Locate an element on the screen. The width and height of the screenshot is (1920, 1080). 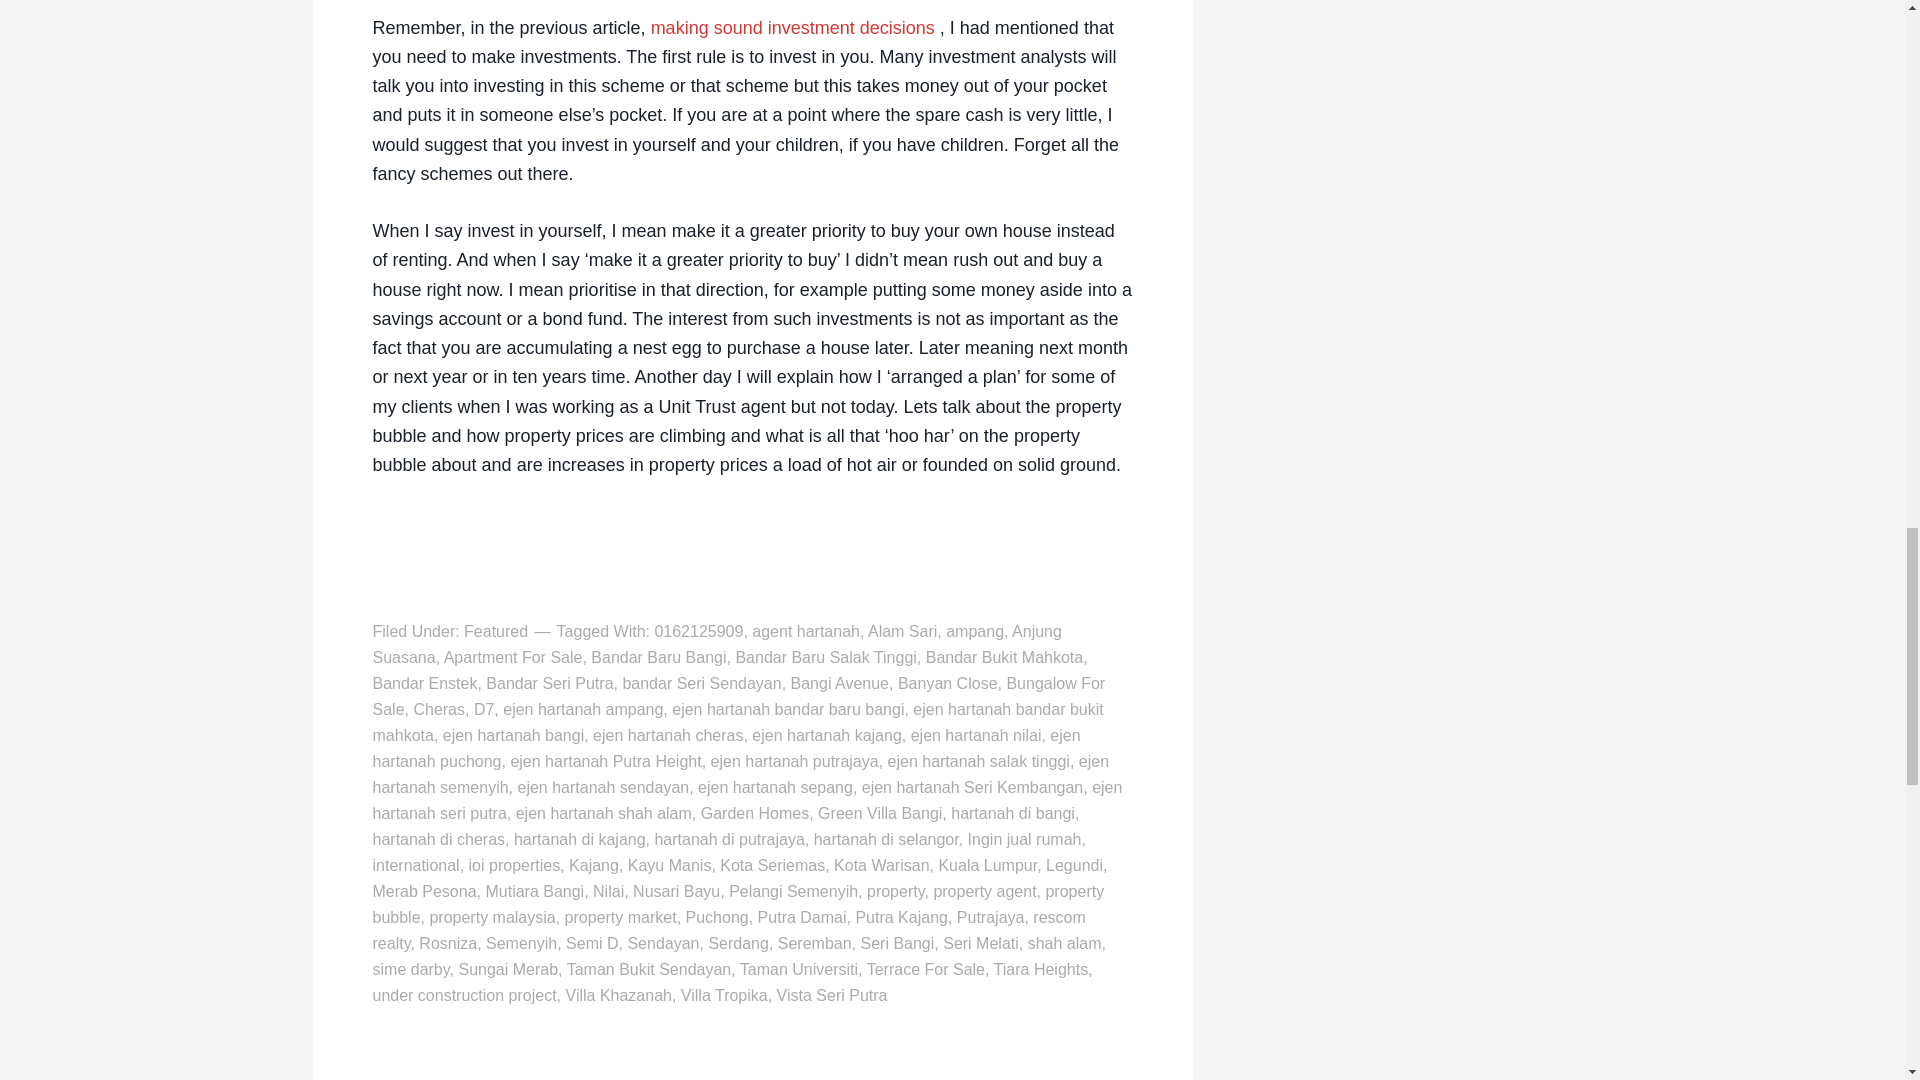
Bungalow For Sale is located at coordinates (738, 696).